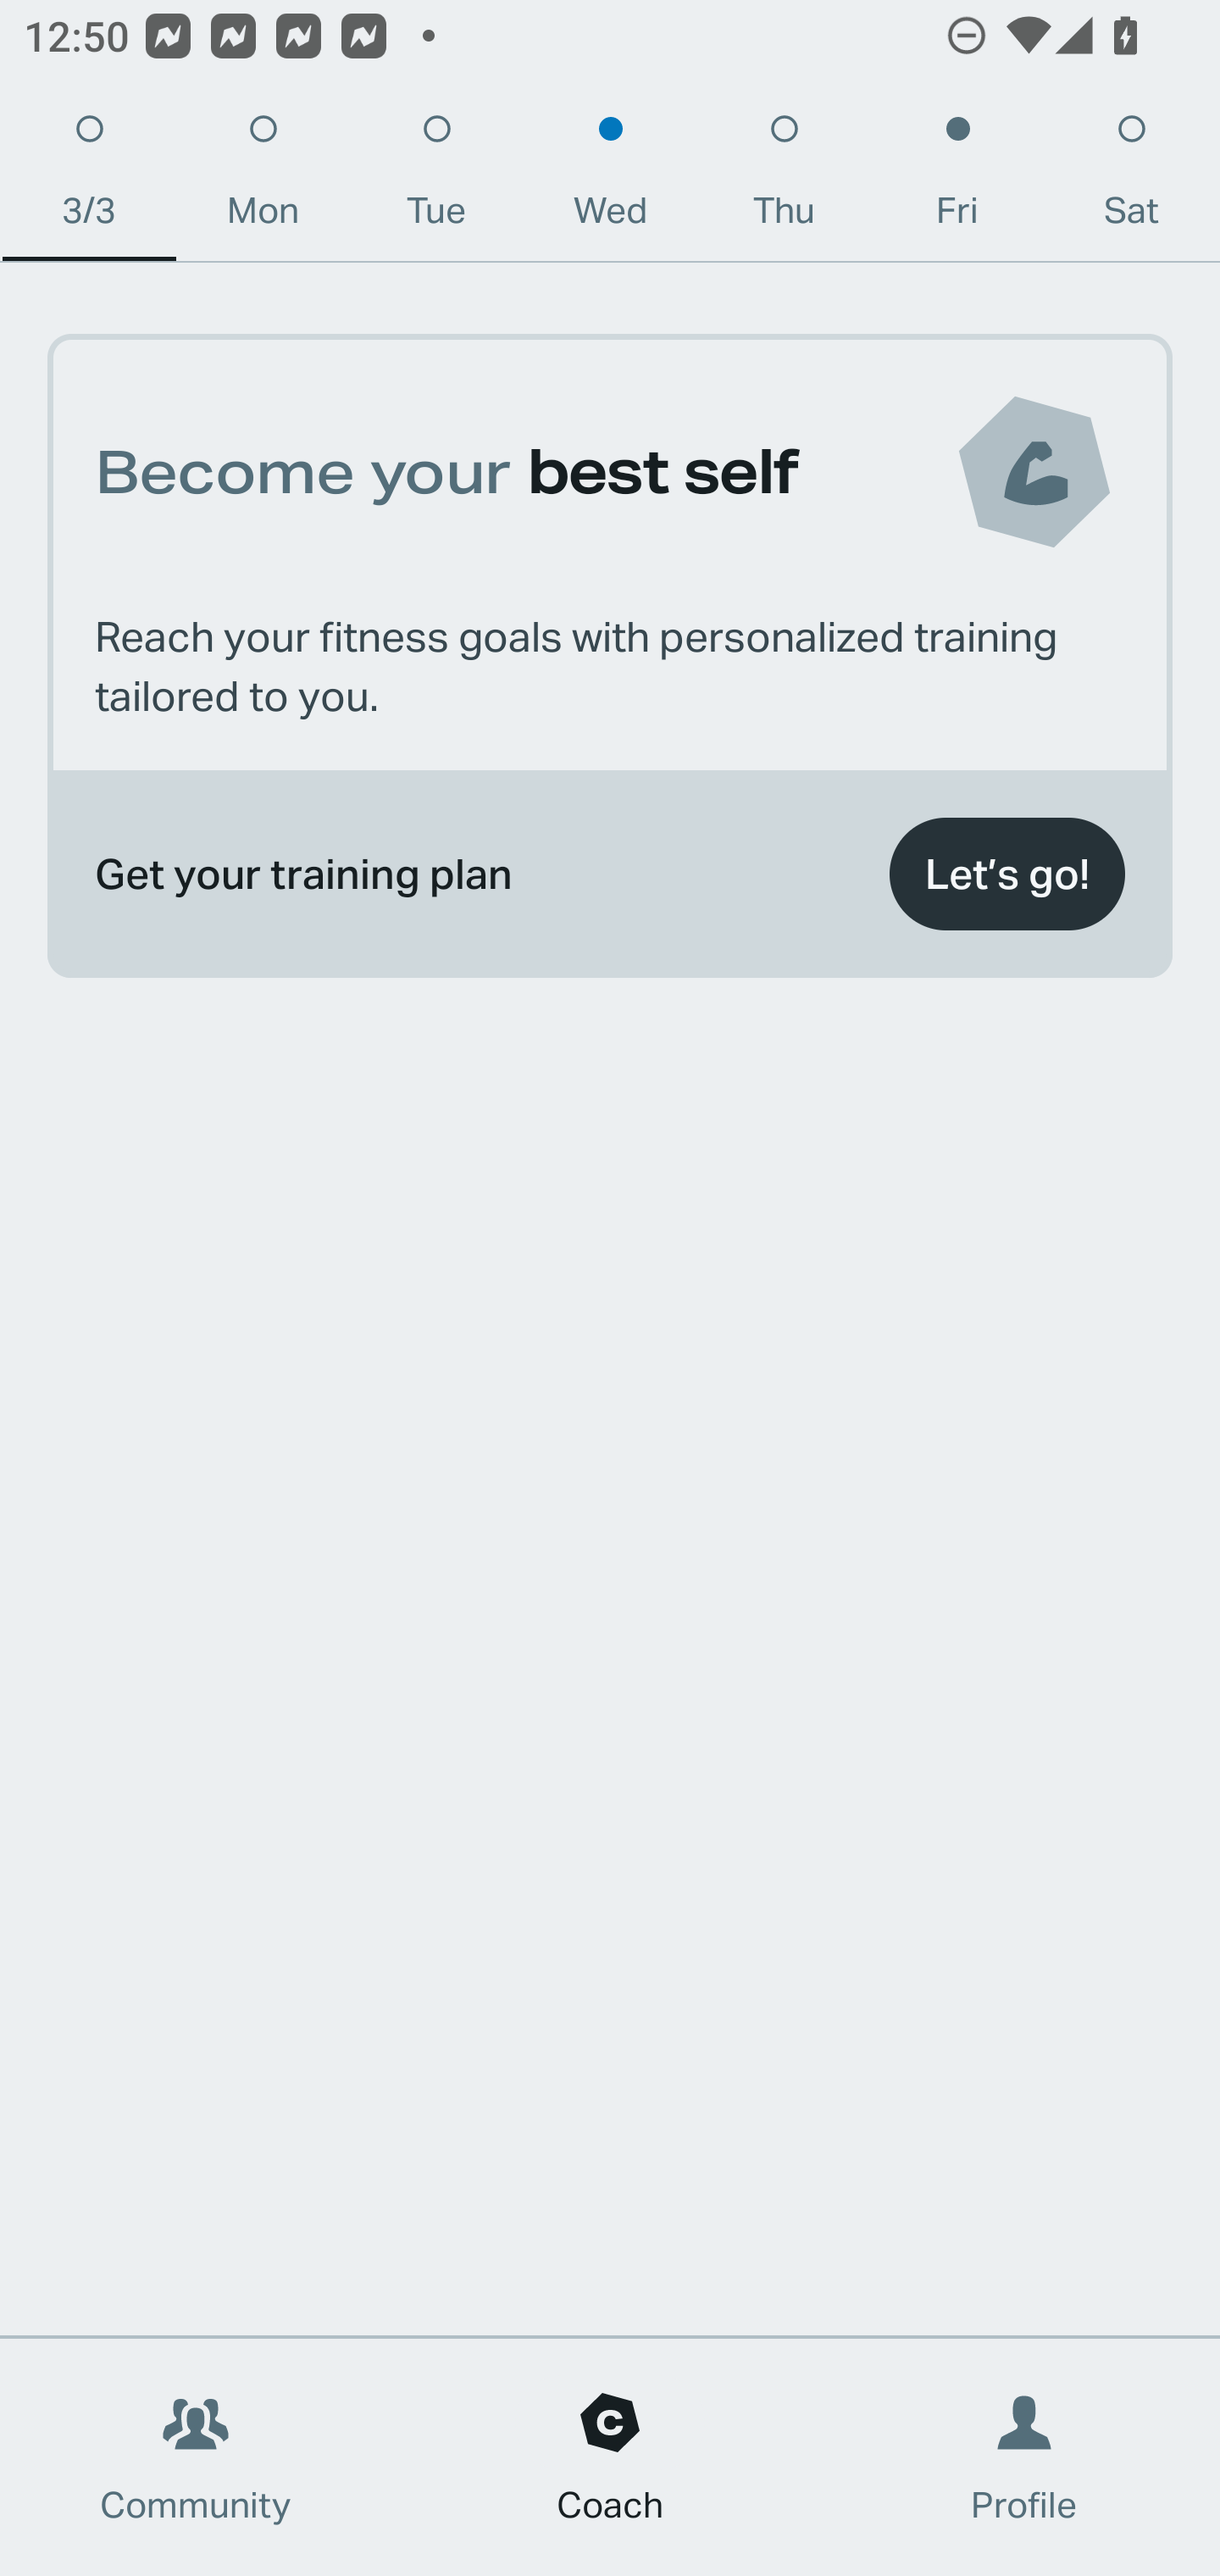  I want to click on Wed, so click(610, 178).